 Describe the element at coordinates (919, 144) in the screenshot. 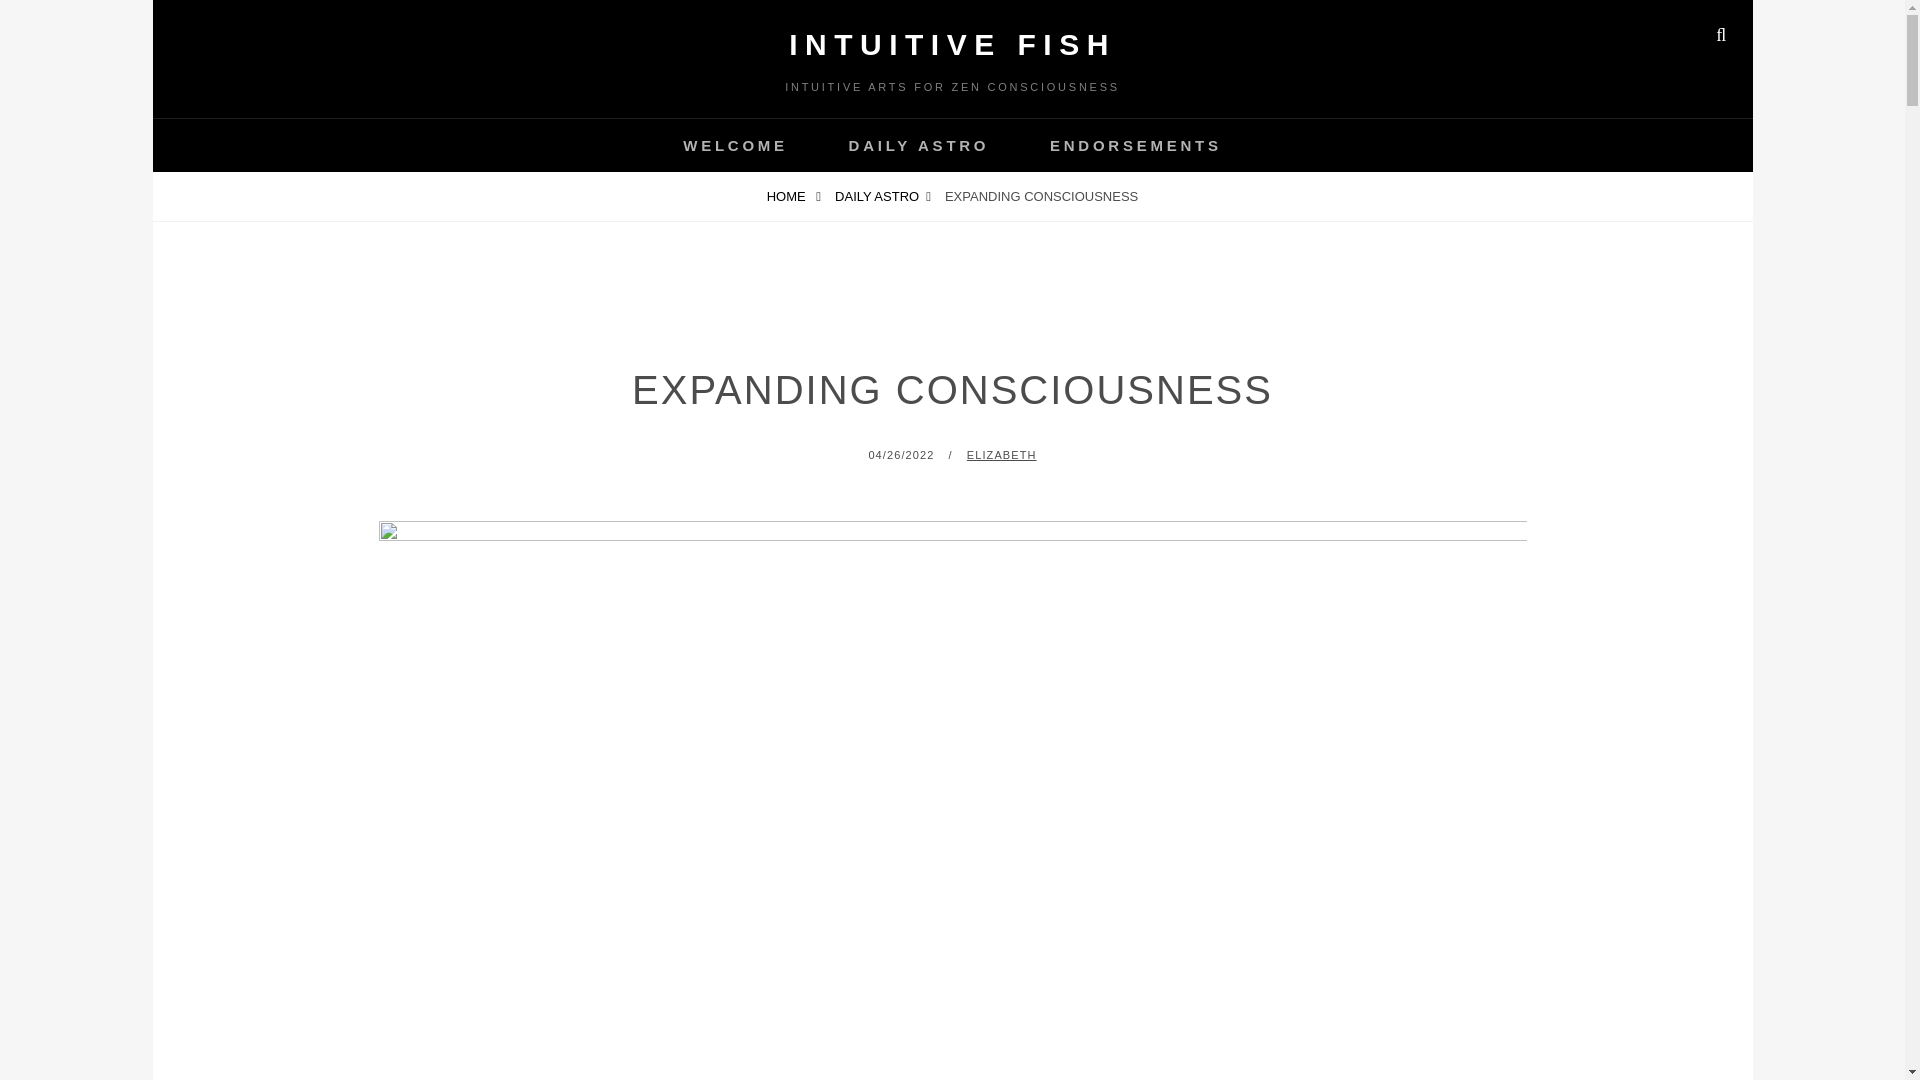

I see `DAILY ASTRO` at that location.